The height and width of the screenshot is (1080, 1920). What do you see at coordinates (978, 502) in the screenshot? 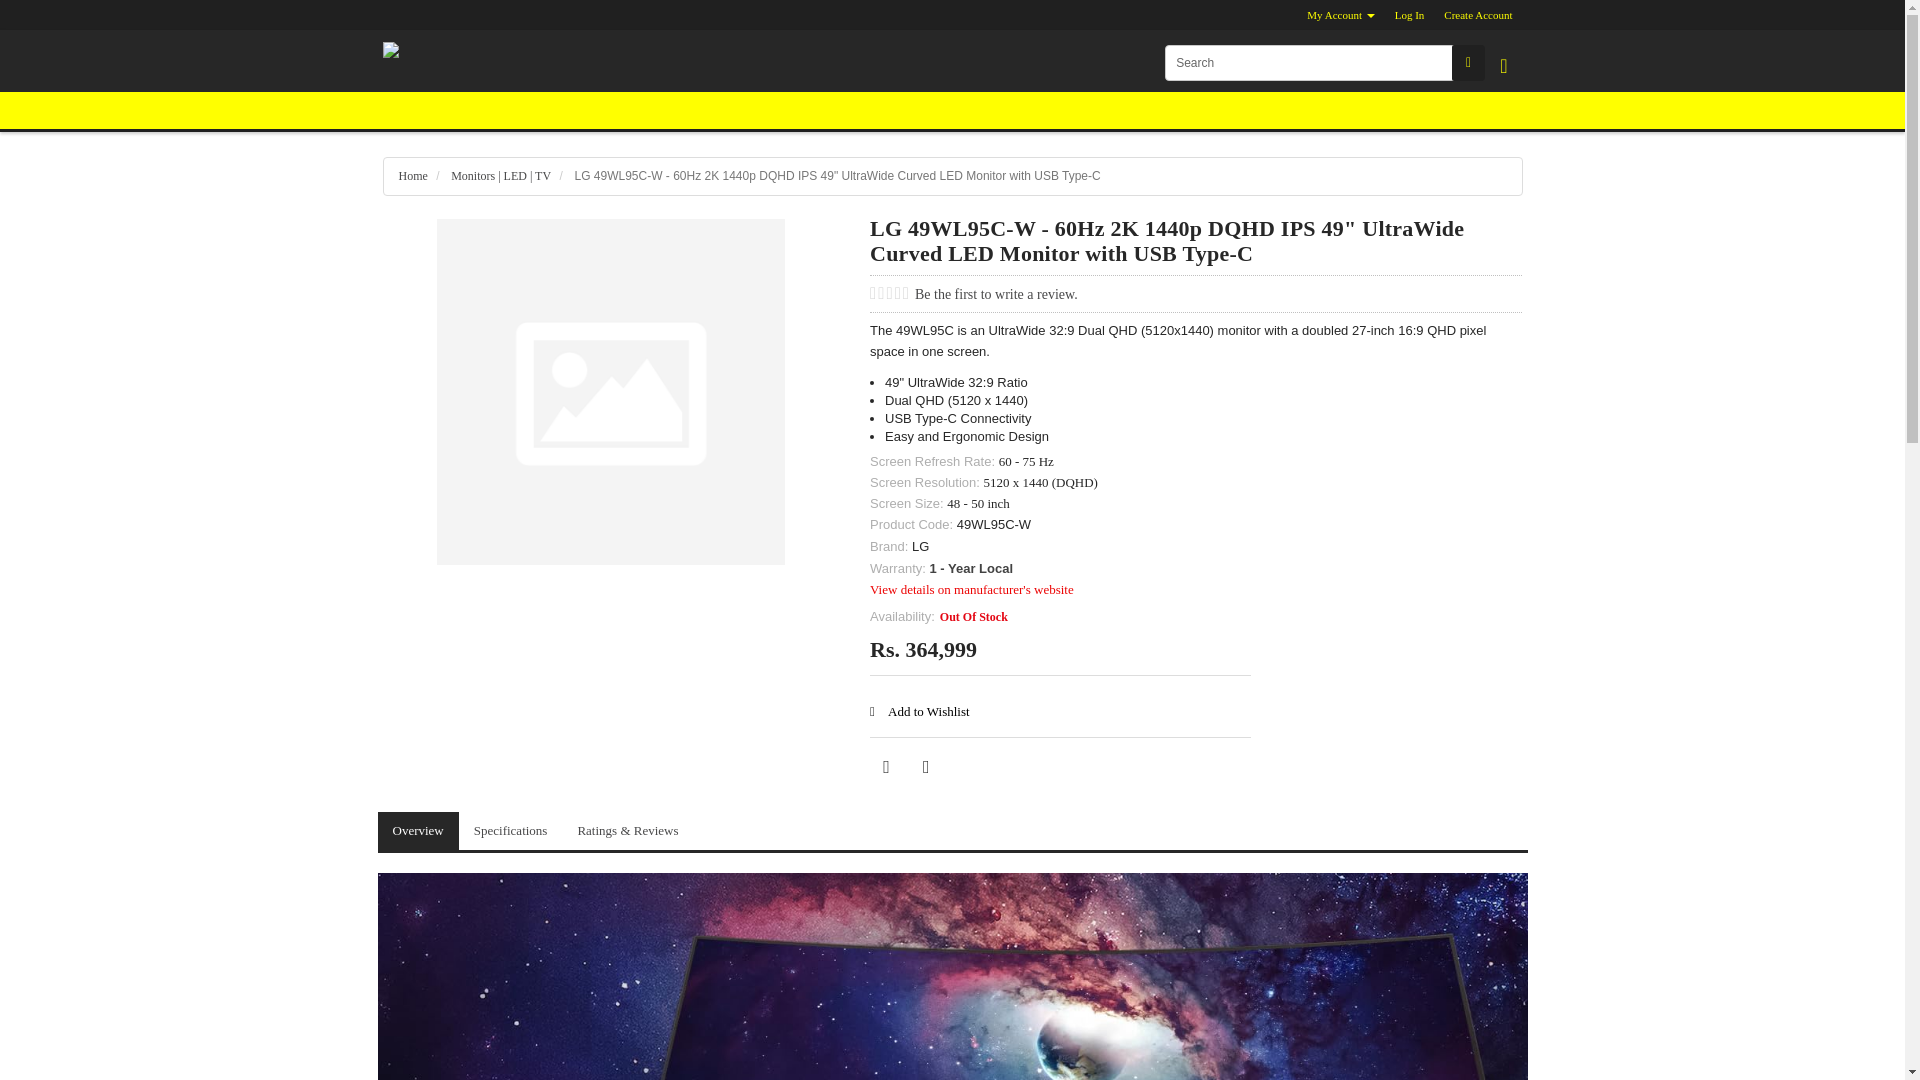
I see `48 - 50 inch` at bounding box center [978, 502].